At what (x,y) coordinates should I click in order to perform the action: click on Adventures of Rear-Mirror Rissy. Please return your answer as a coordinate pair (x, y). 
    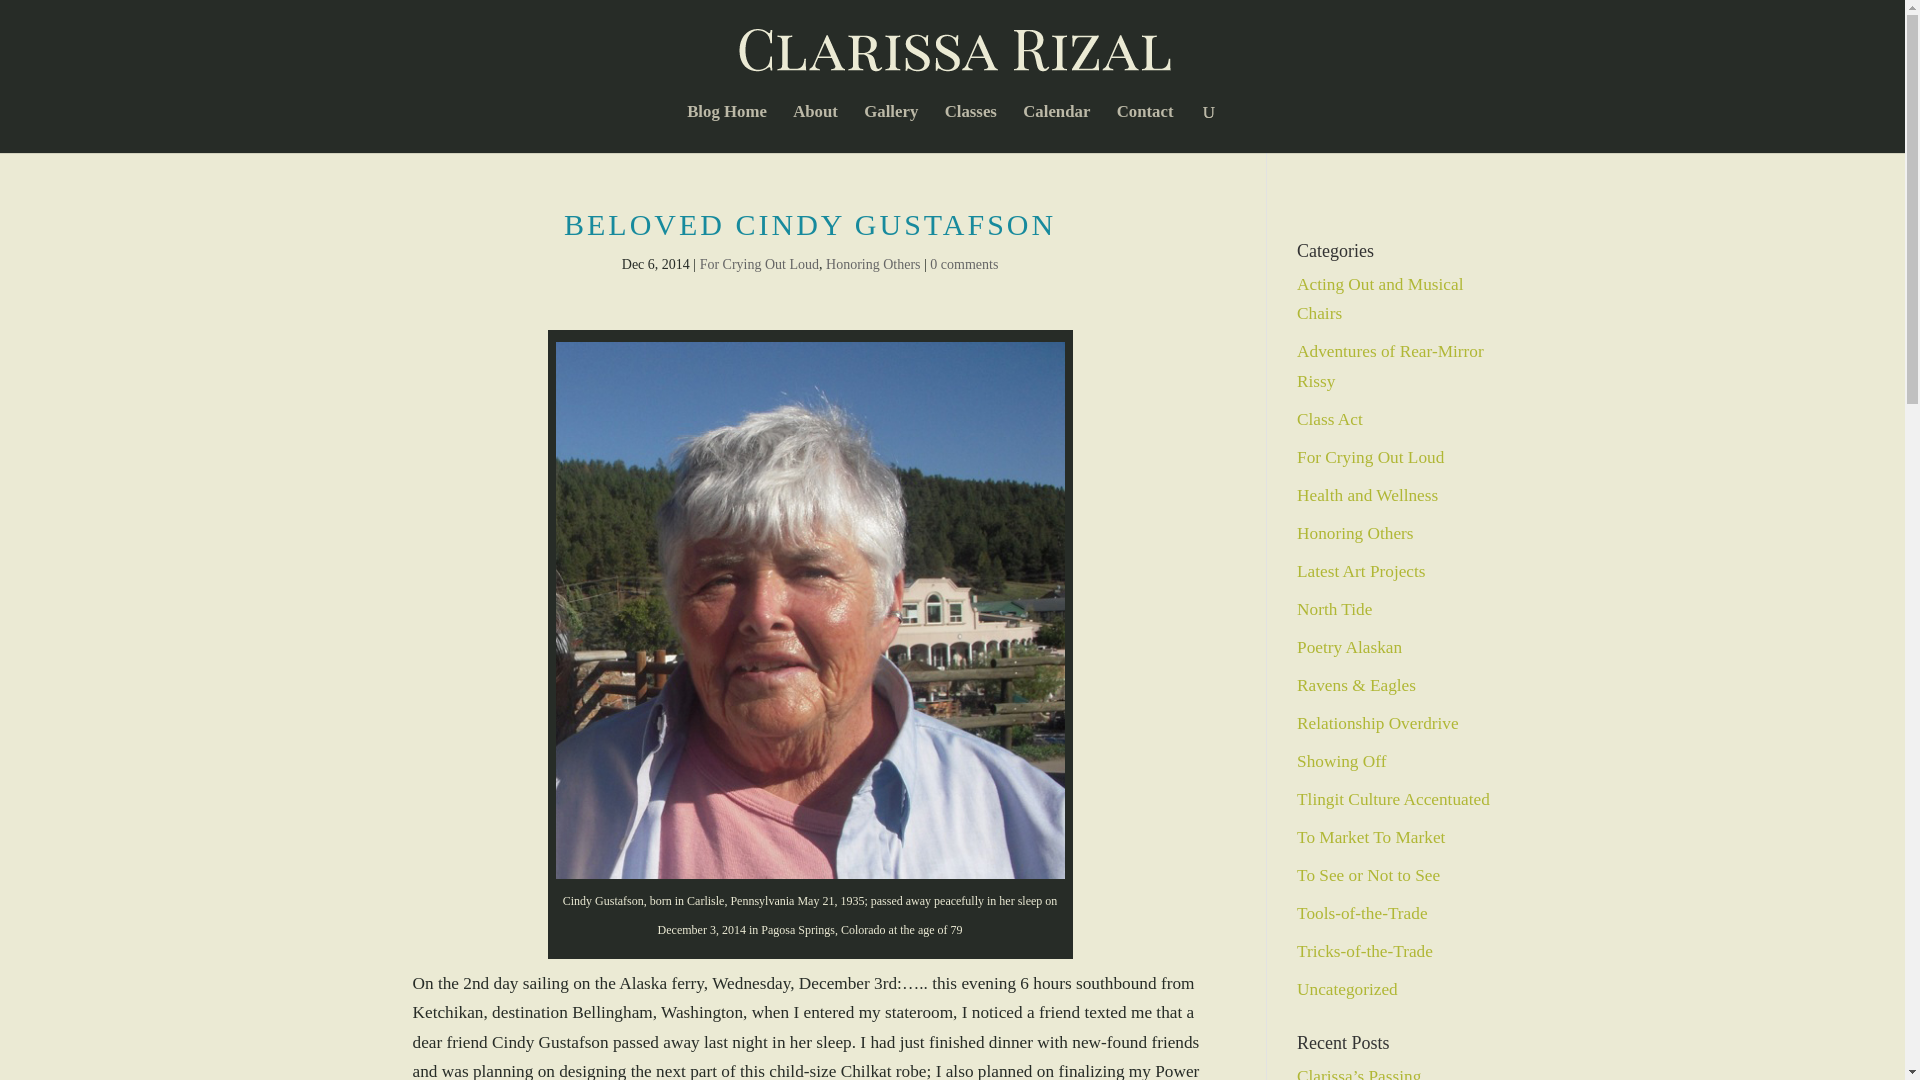
    Looking at the image, I should click on (1390, 366).